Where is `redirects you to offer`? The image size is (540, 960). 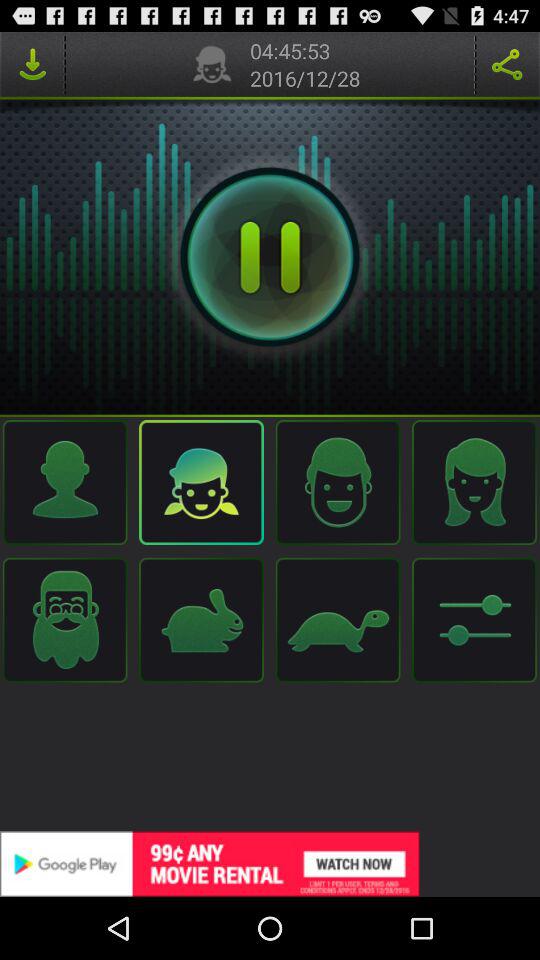 redirects you to offer is located at coordinates (270, 864).